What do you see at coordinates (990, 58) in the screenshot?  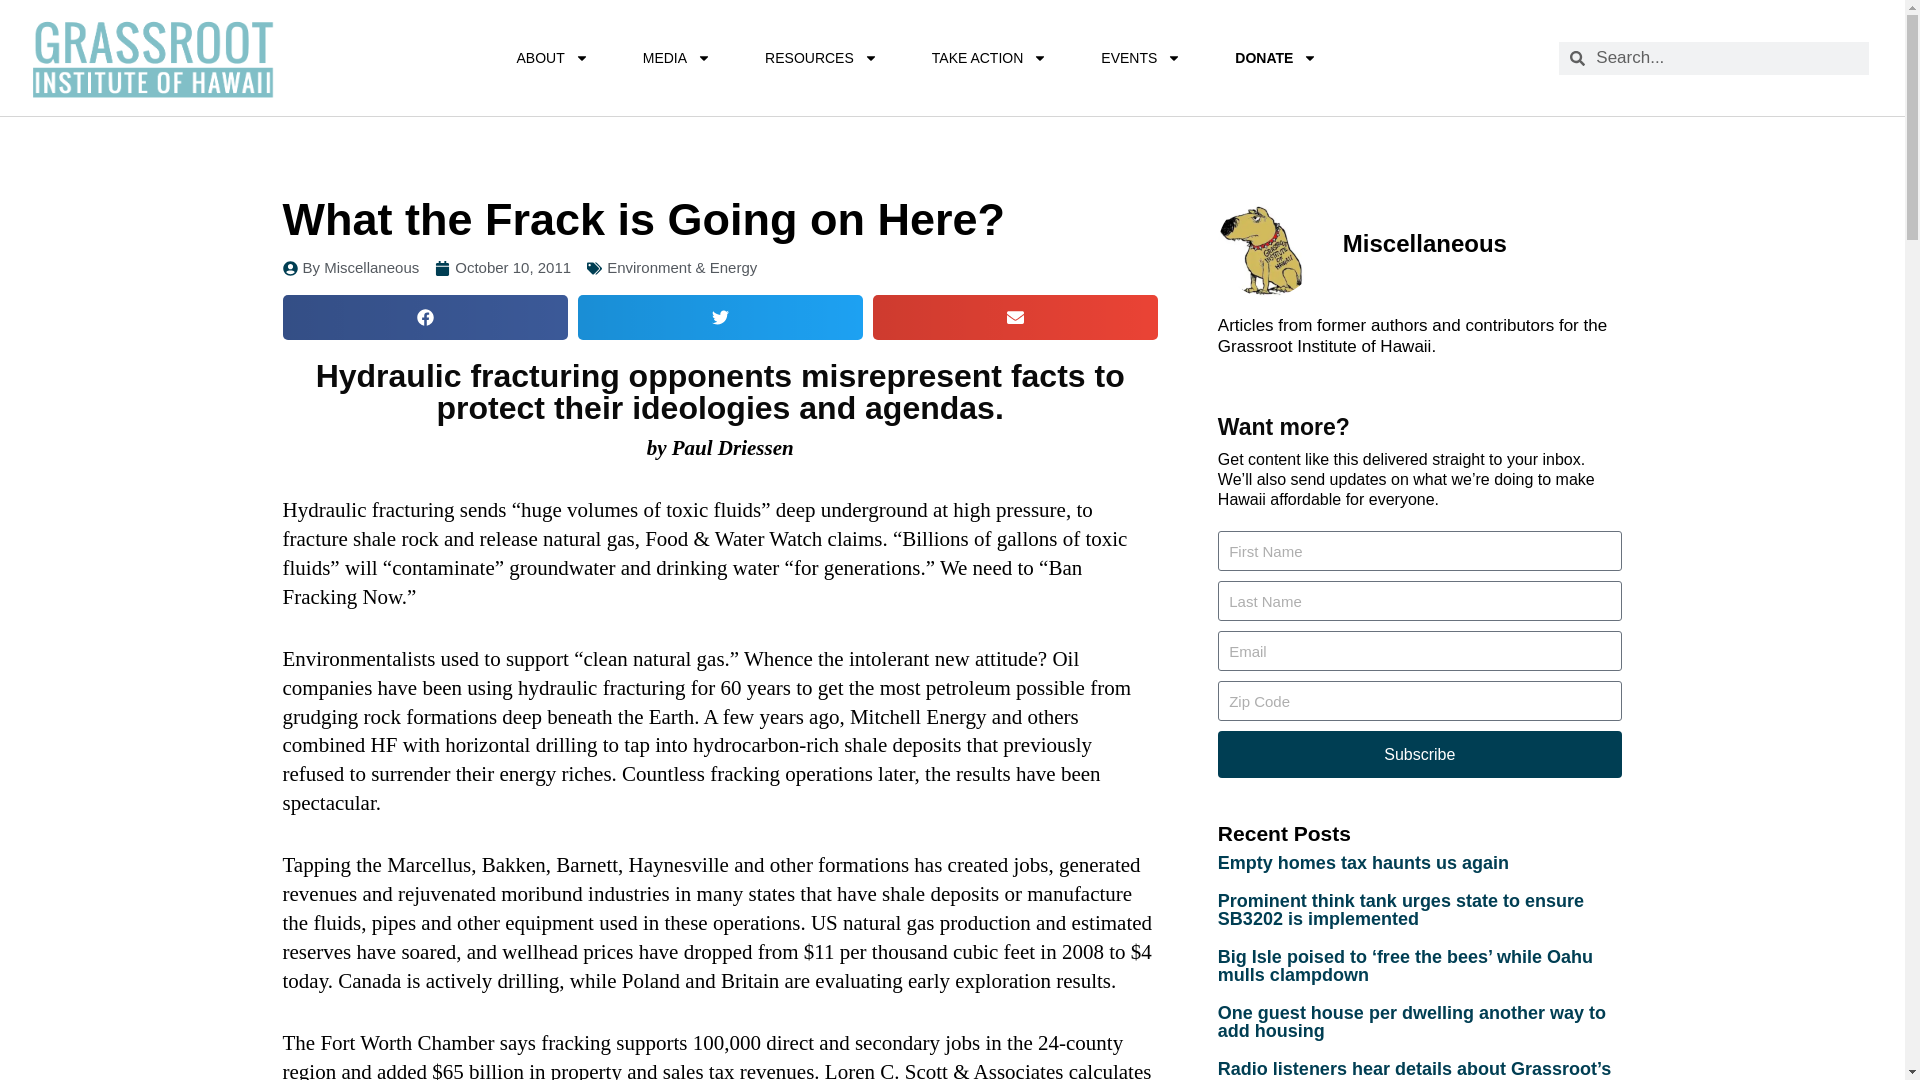 I see `TAKE ACTION` at bounding box center [990, 58].